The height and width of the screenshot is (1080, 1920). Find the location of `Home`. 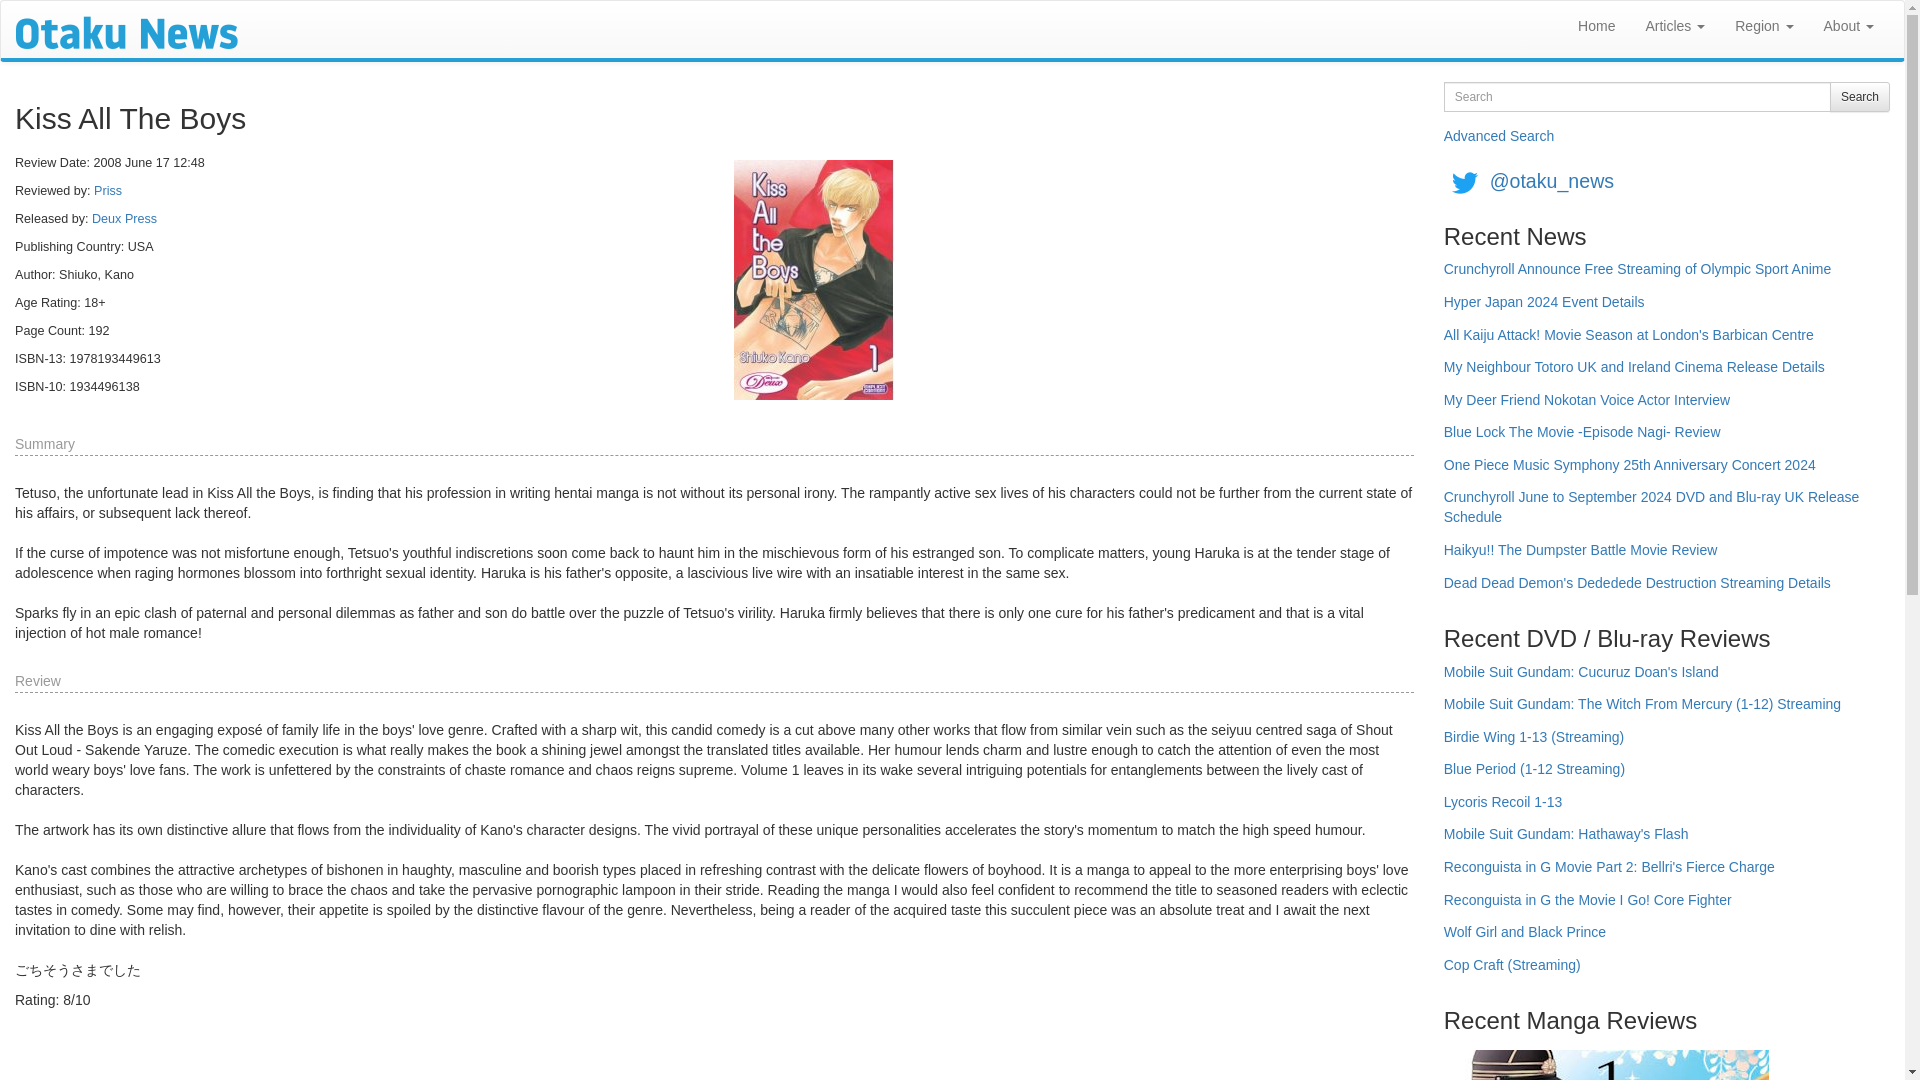

Home is located at coordinates (1596, 26).